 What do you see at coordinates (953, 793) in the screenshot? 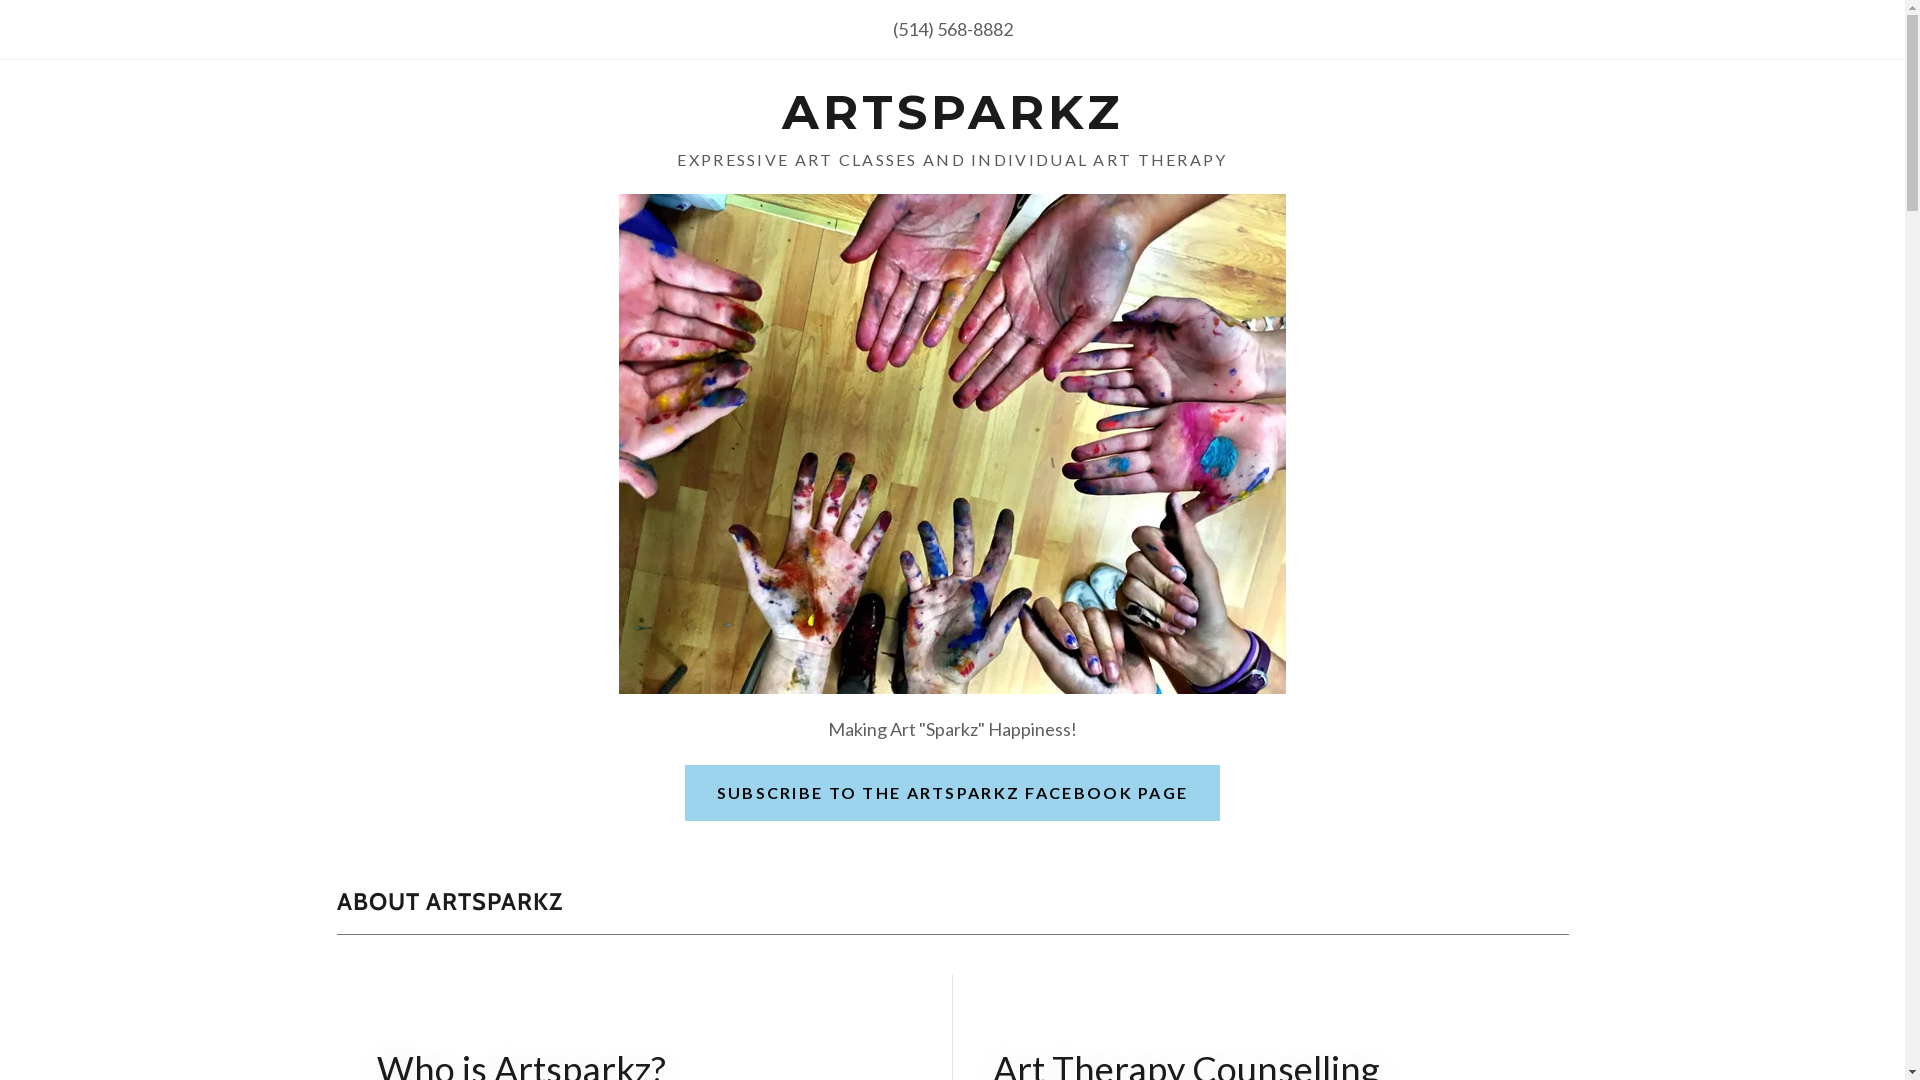
I see `SUBSCRIBE TO THE ARTSPARKZ FACEBOOK PAGE` at bounding box center [953, 793].